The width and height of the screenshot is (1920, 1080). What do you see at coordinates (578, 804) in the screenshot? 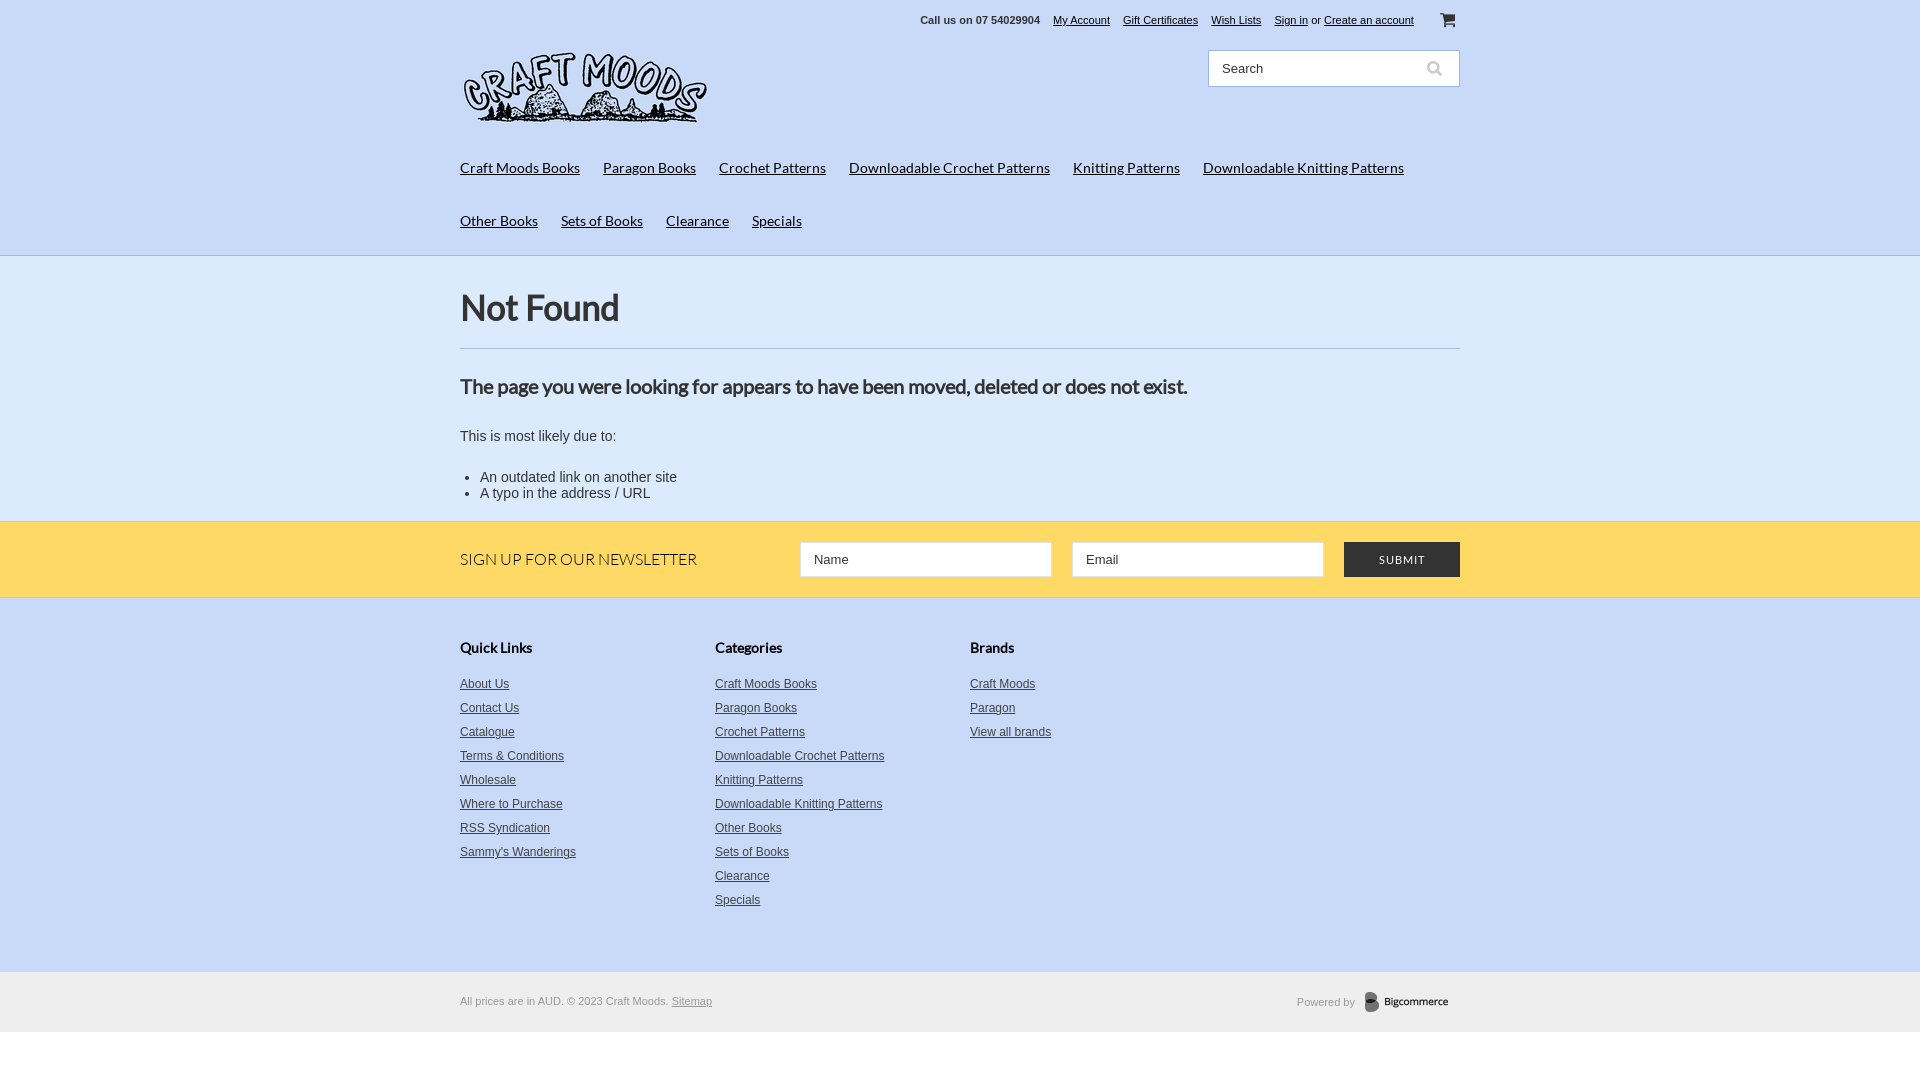
I see `Where to Purchase` at bounding box center [578, 804].